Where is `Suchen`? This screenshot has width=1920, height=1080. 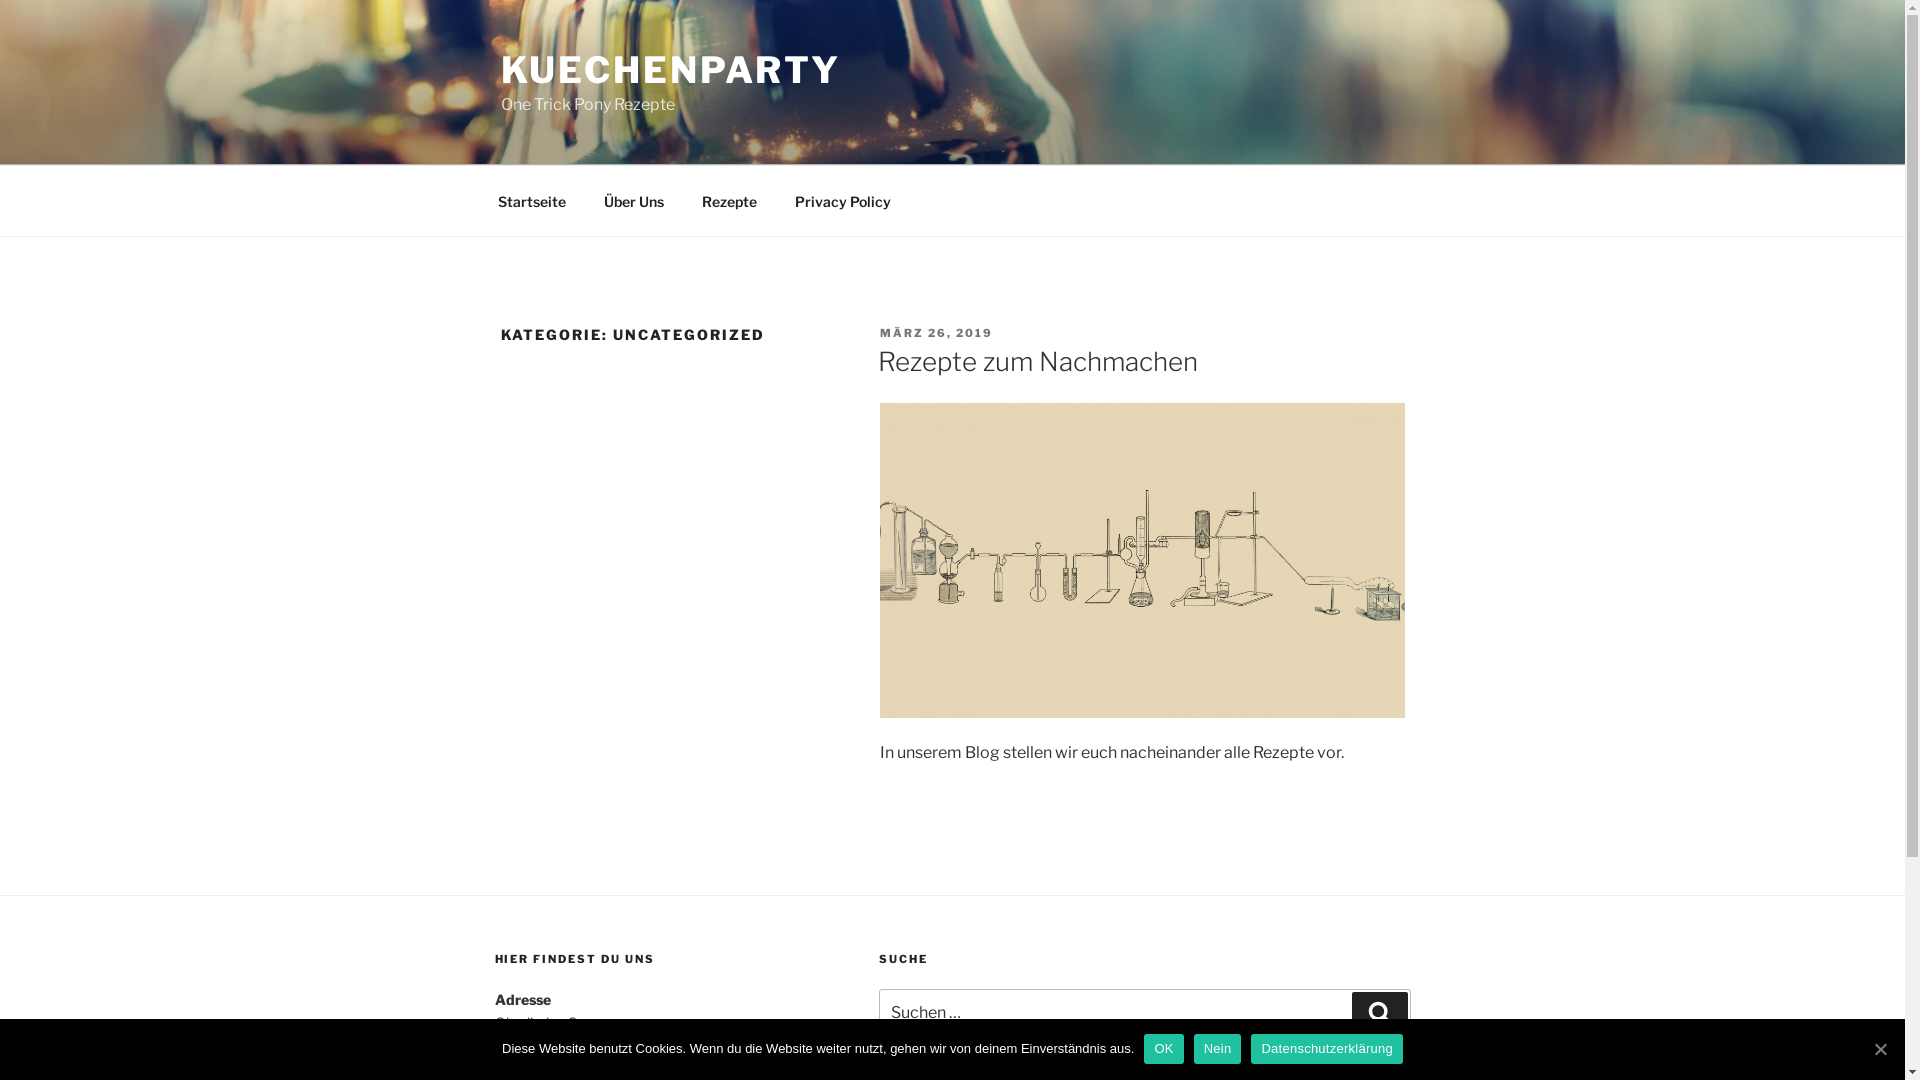 Suchen is located at coordinates (1380, 1013).